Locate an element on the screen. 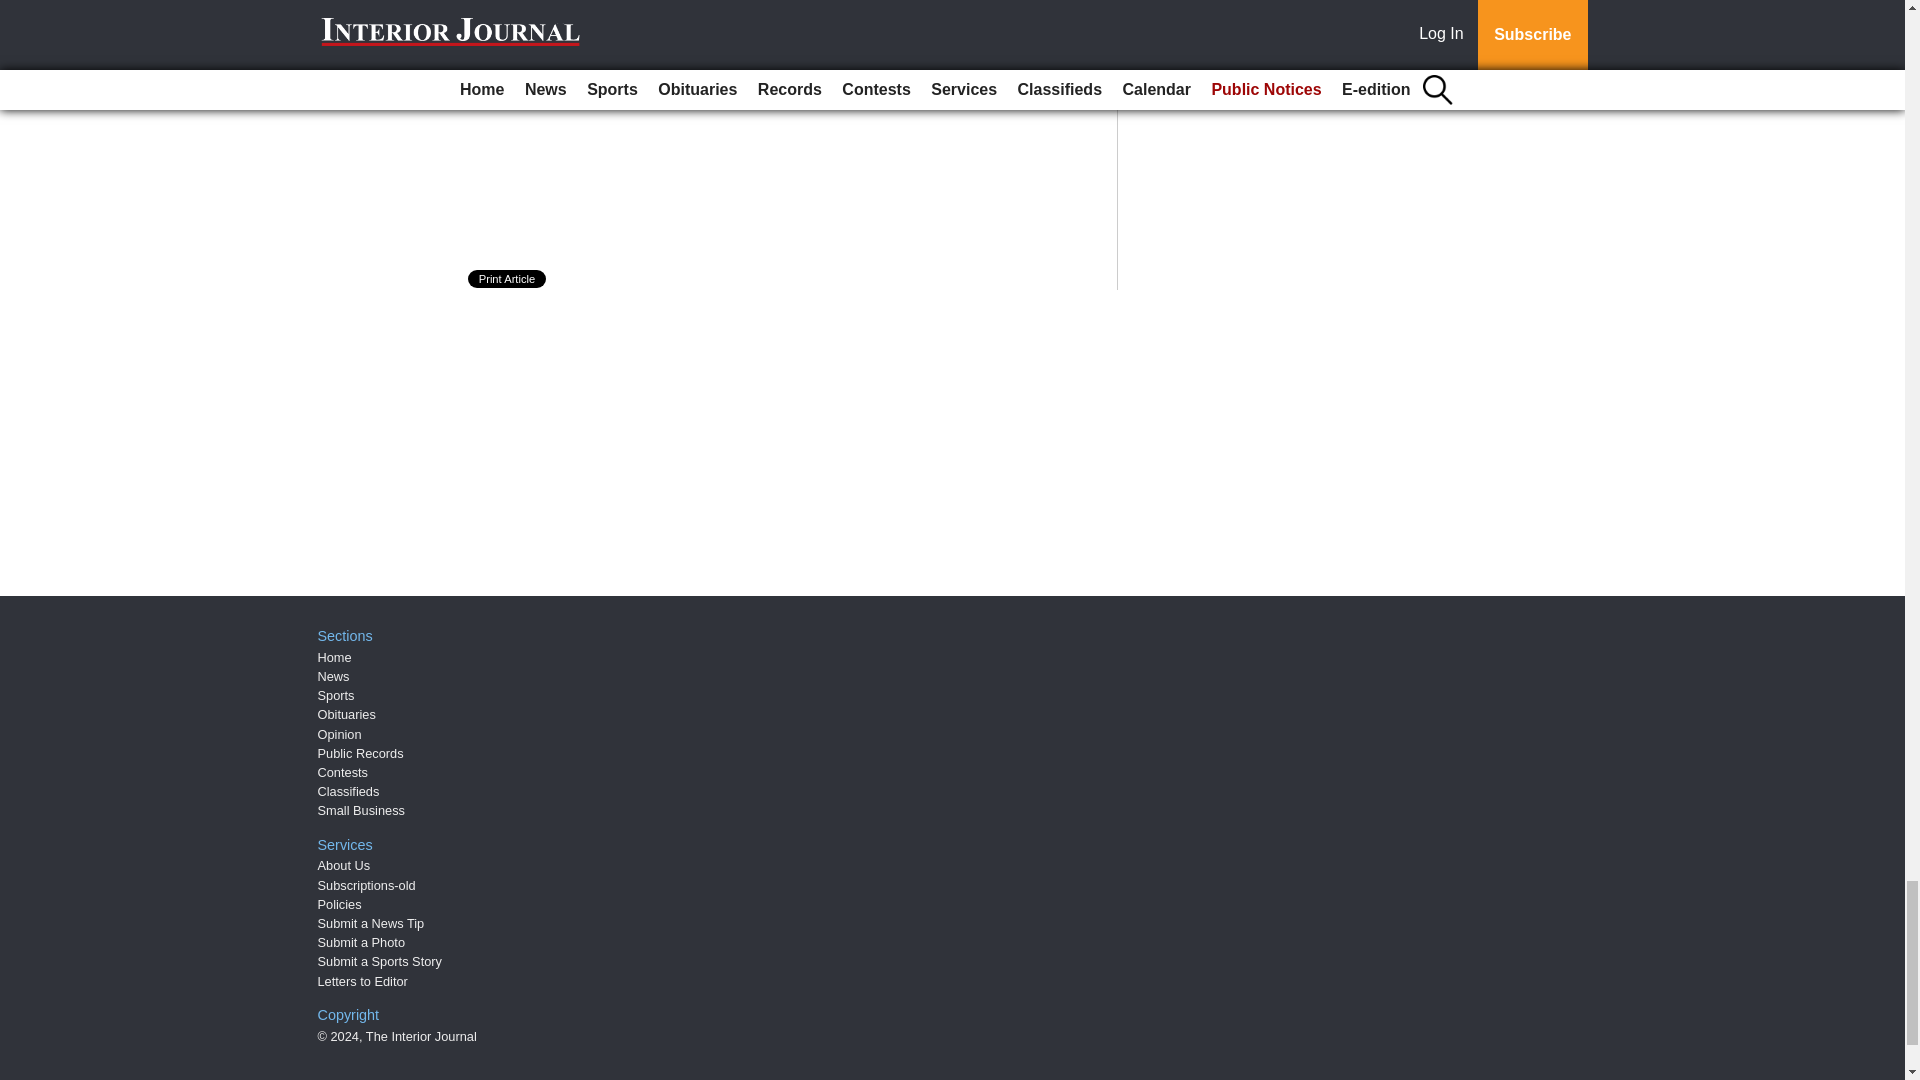  Print Article is located at coordinates (508, 279).